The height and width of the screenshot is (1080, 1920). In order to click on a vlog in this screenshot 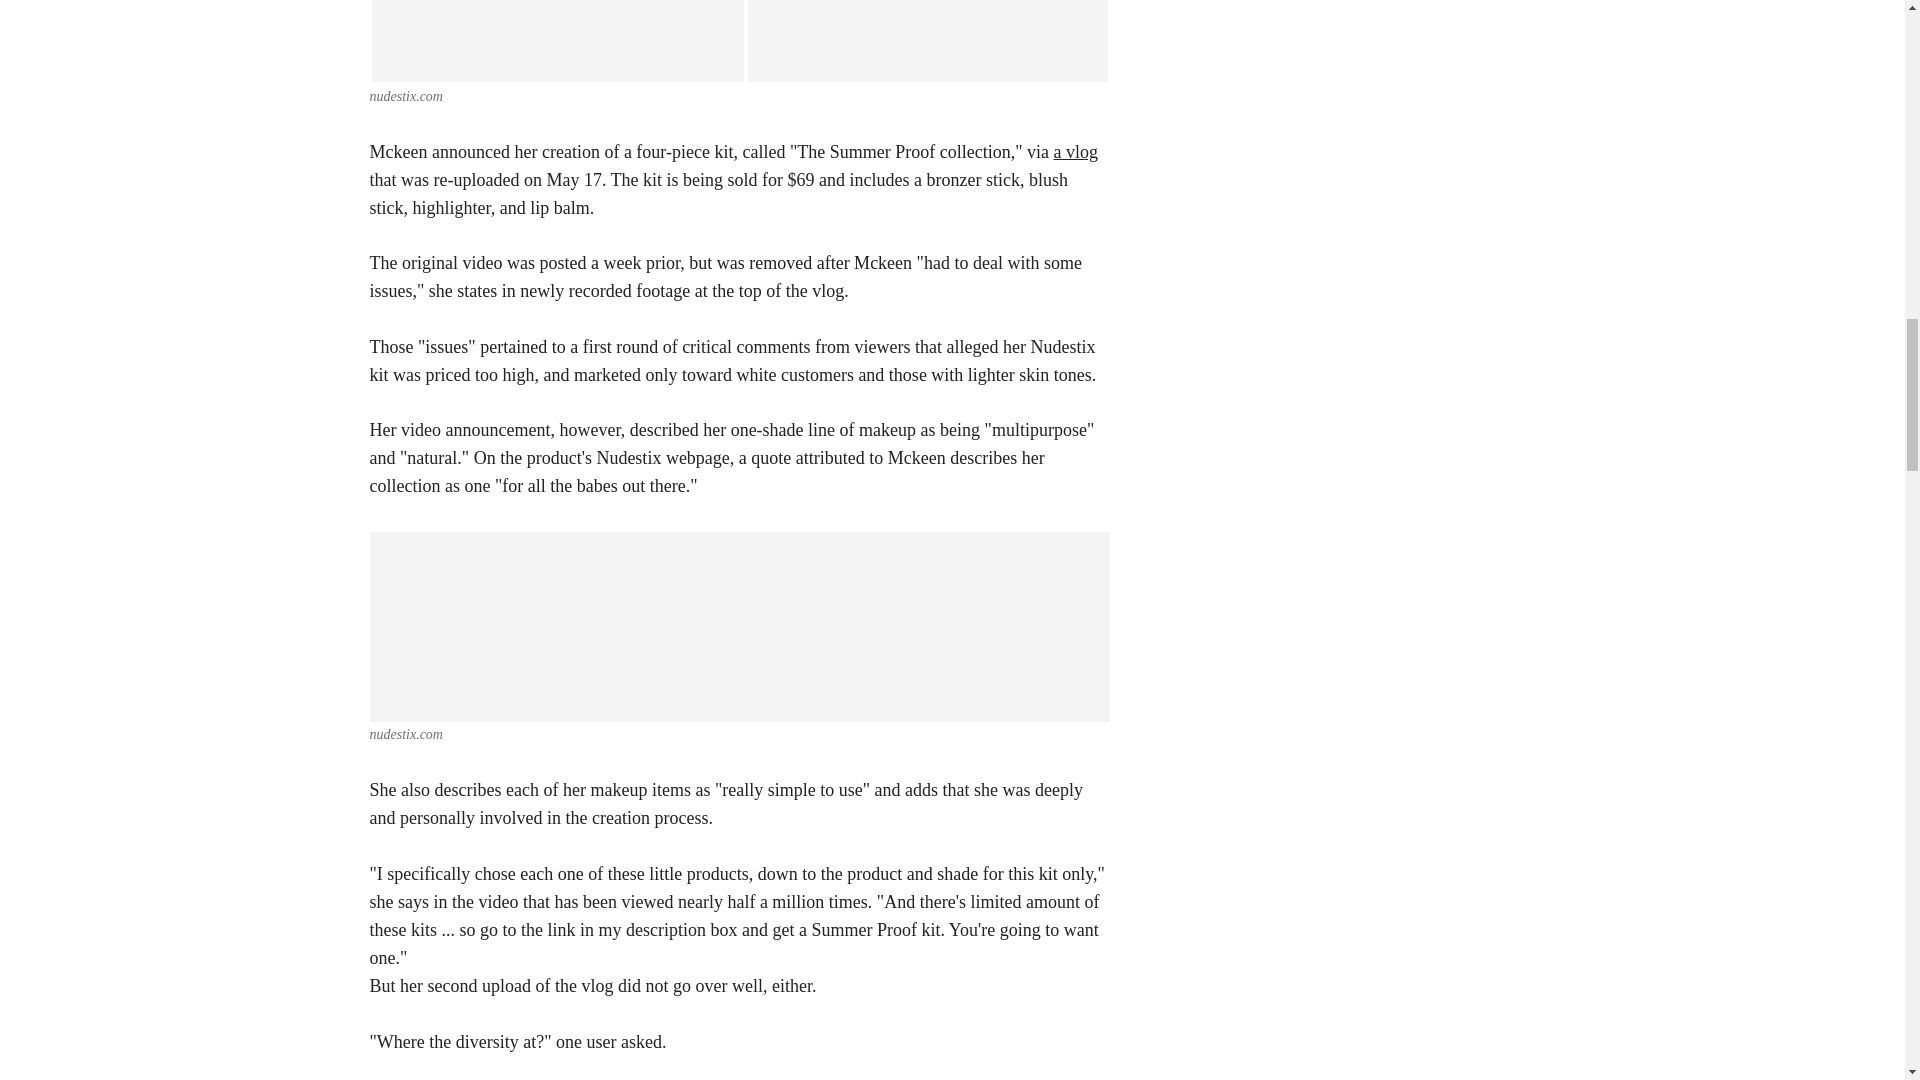, I will do `click(1076, 152)`.